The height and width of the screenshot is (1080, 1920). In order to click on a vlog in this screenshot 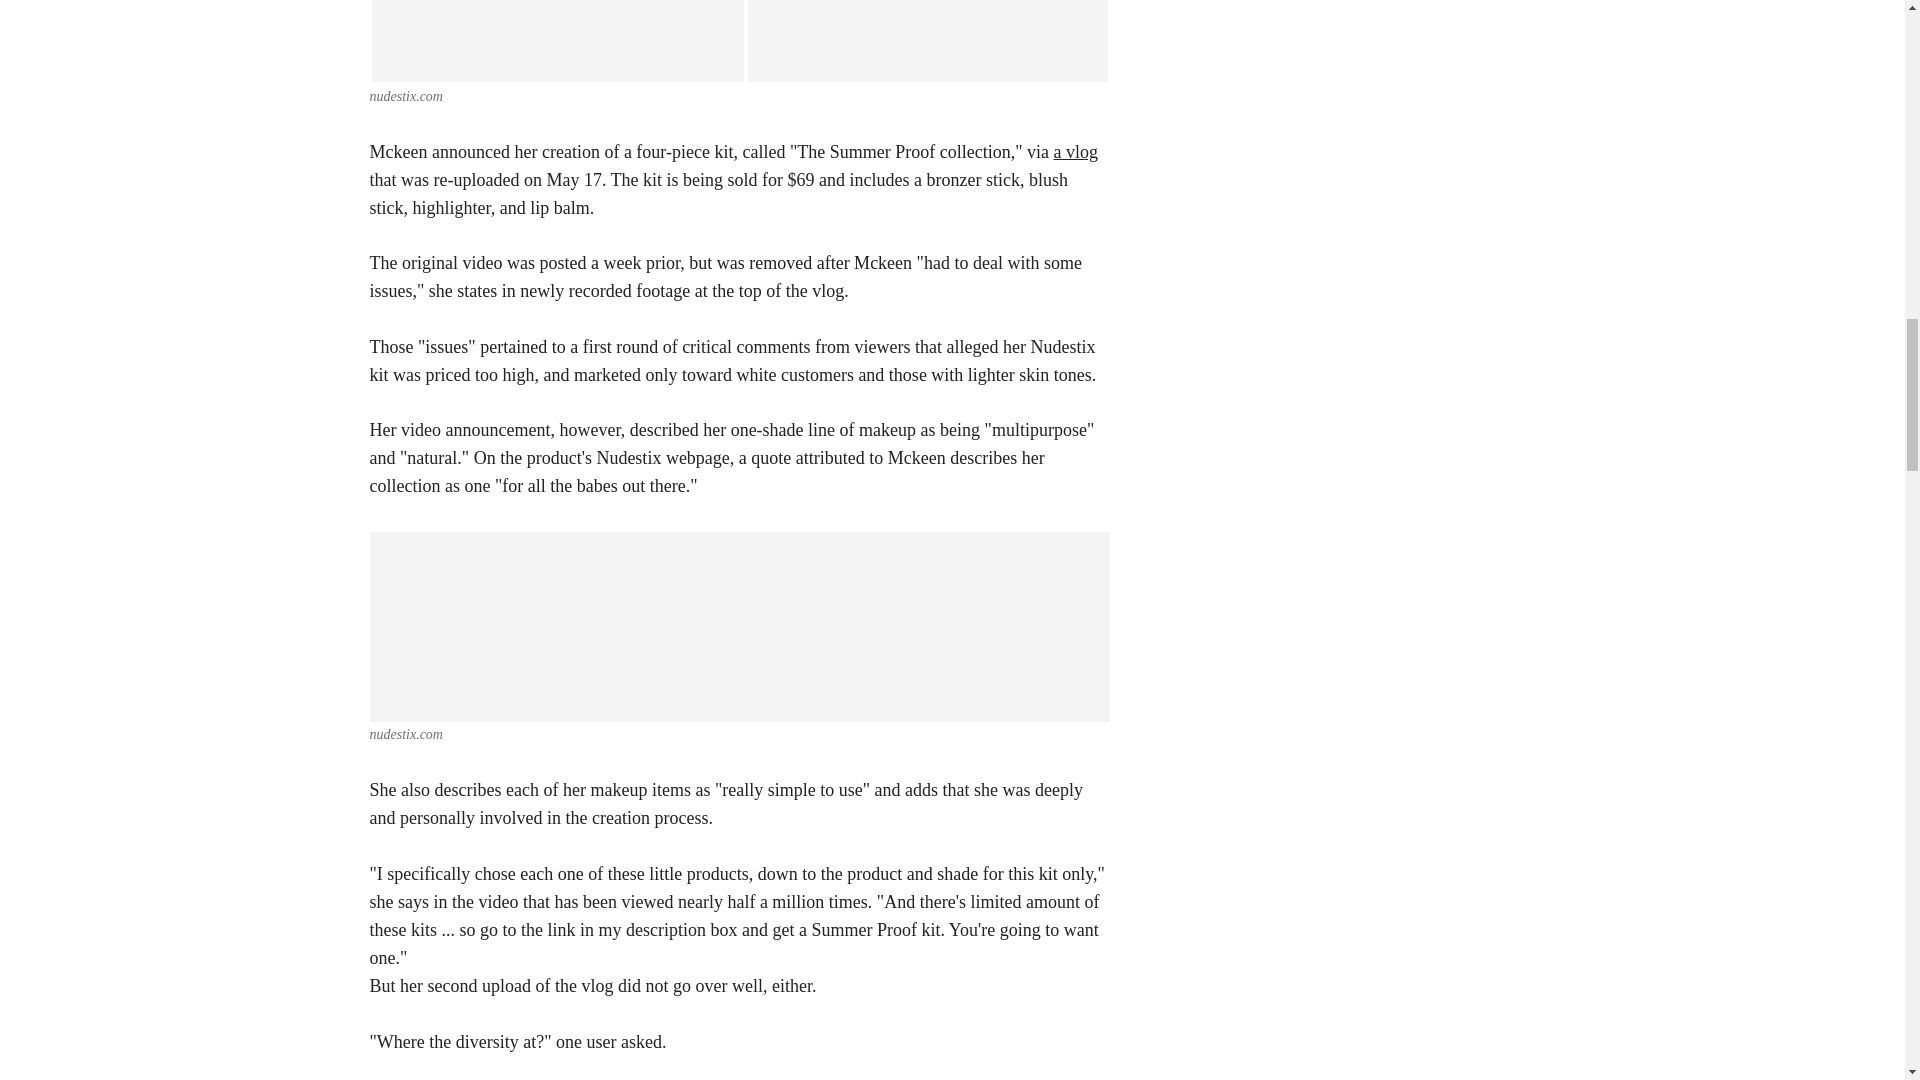, I will do `click(1076, 152)`.